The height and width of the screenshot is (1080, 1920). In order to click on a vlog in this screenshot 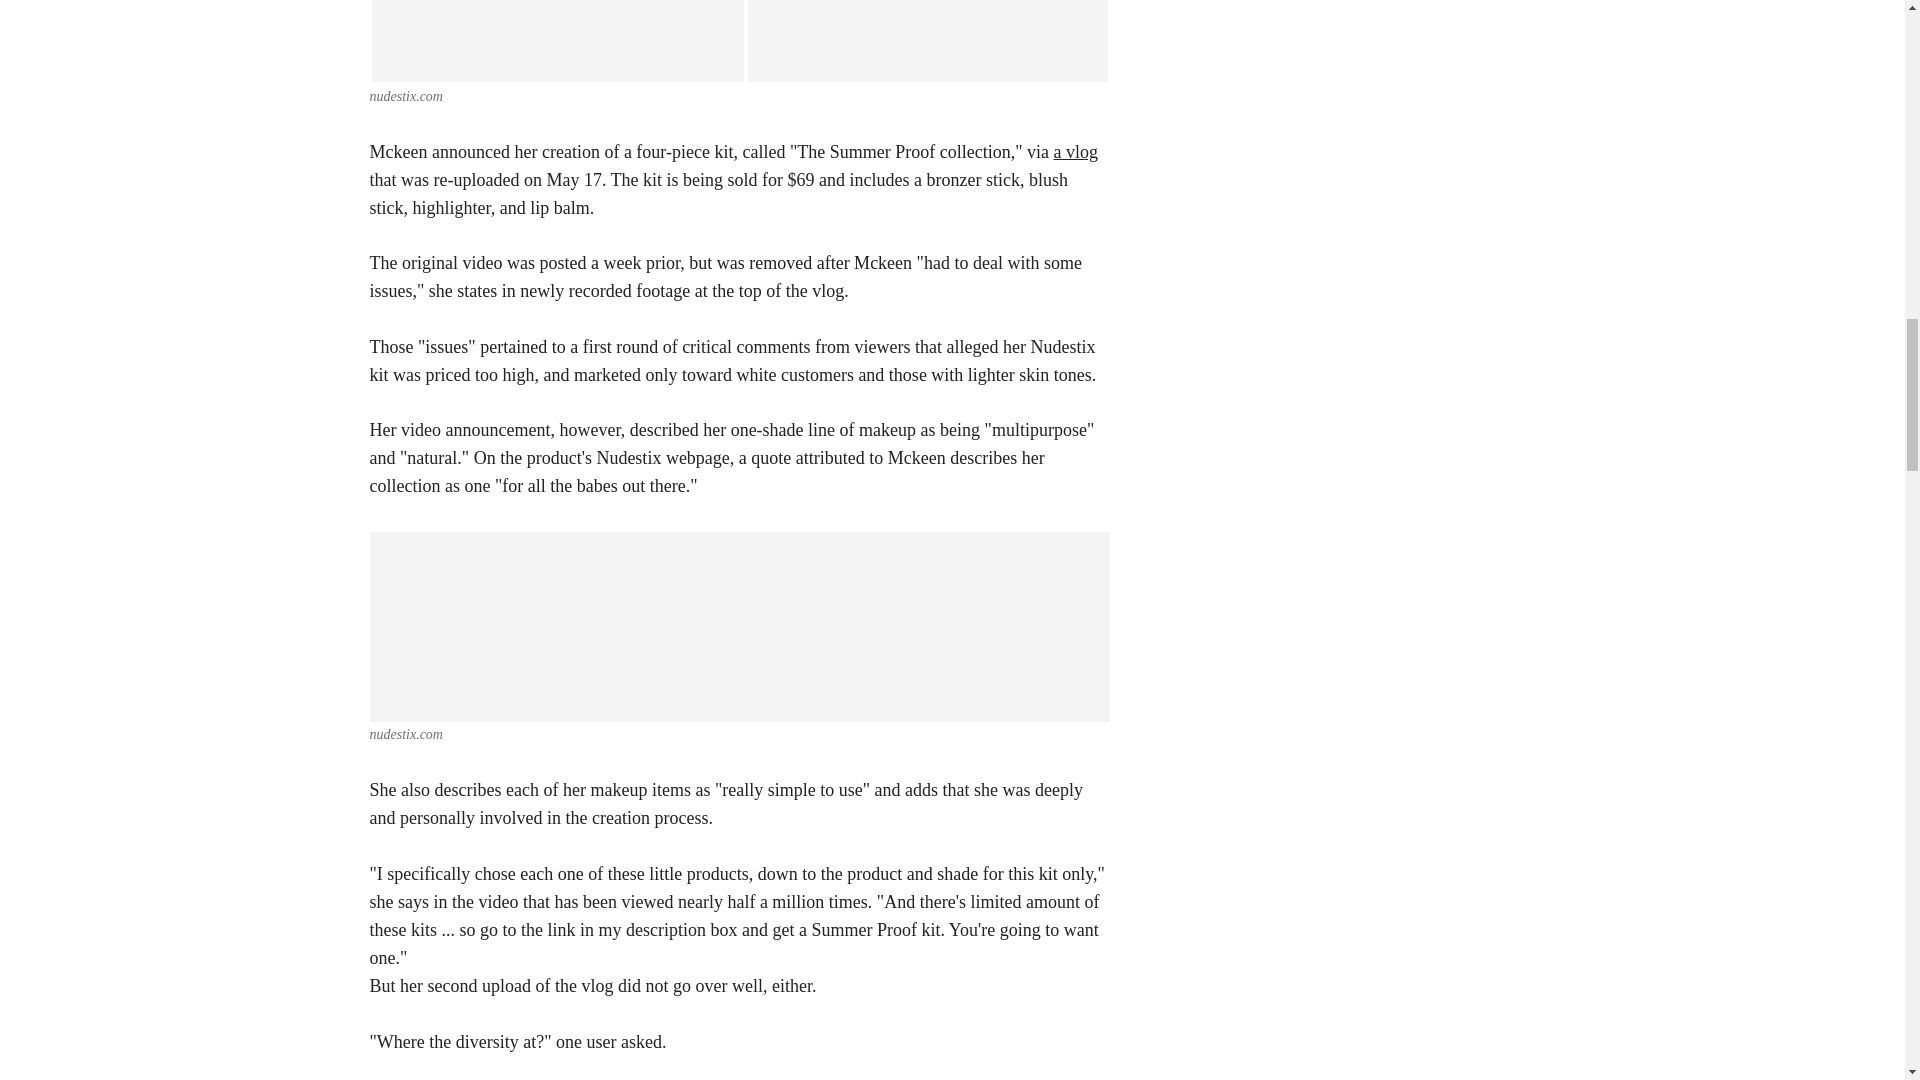, I will do `click(1076, 152)`.